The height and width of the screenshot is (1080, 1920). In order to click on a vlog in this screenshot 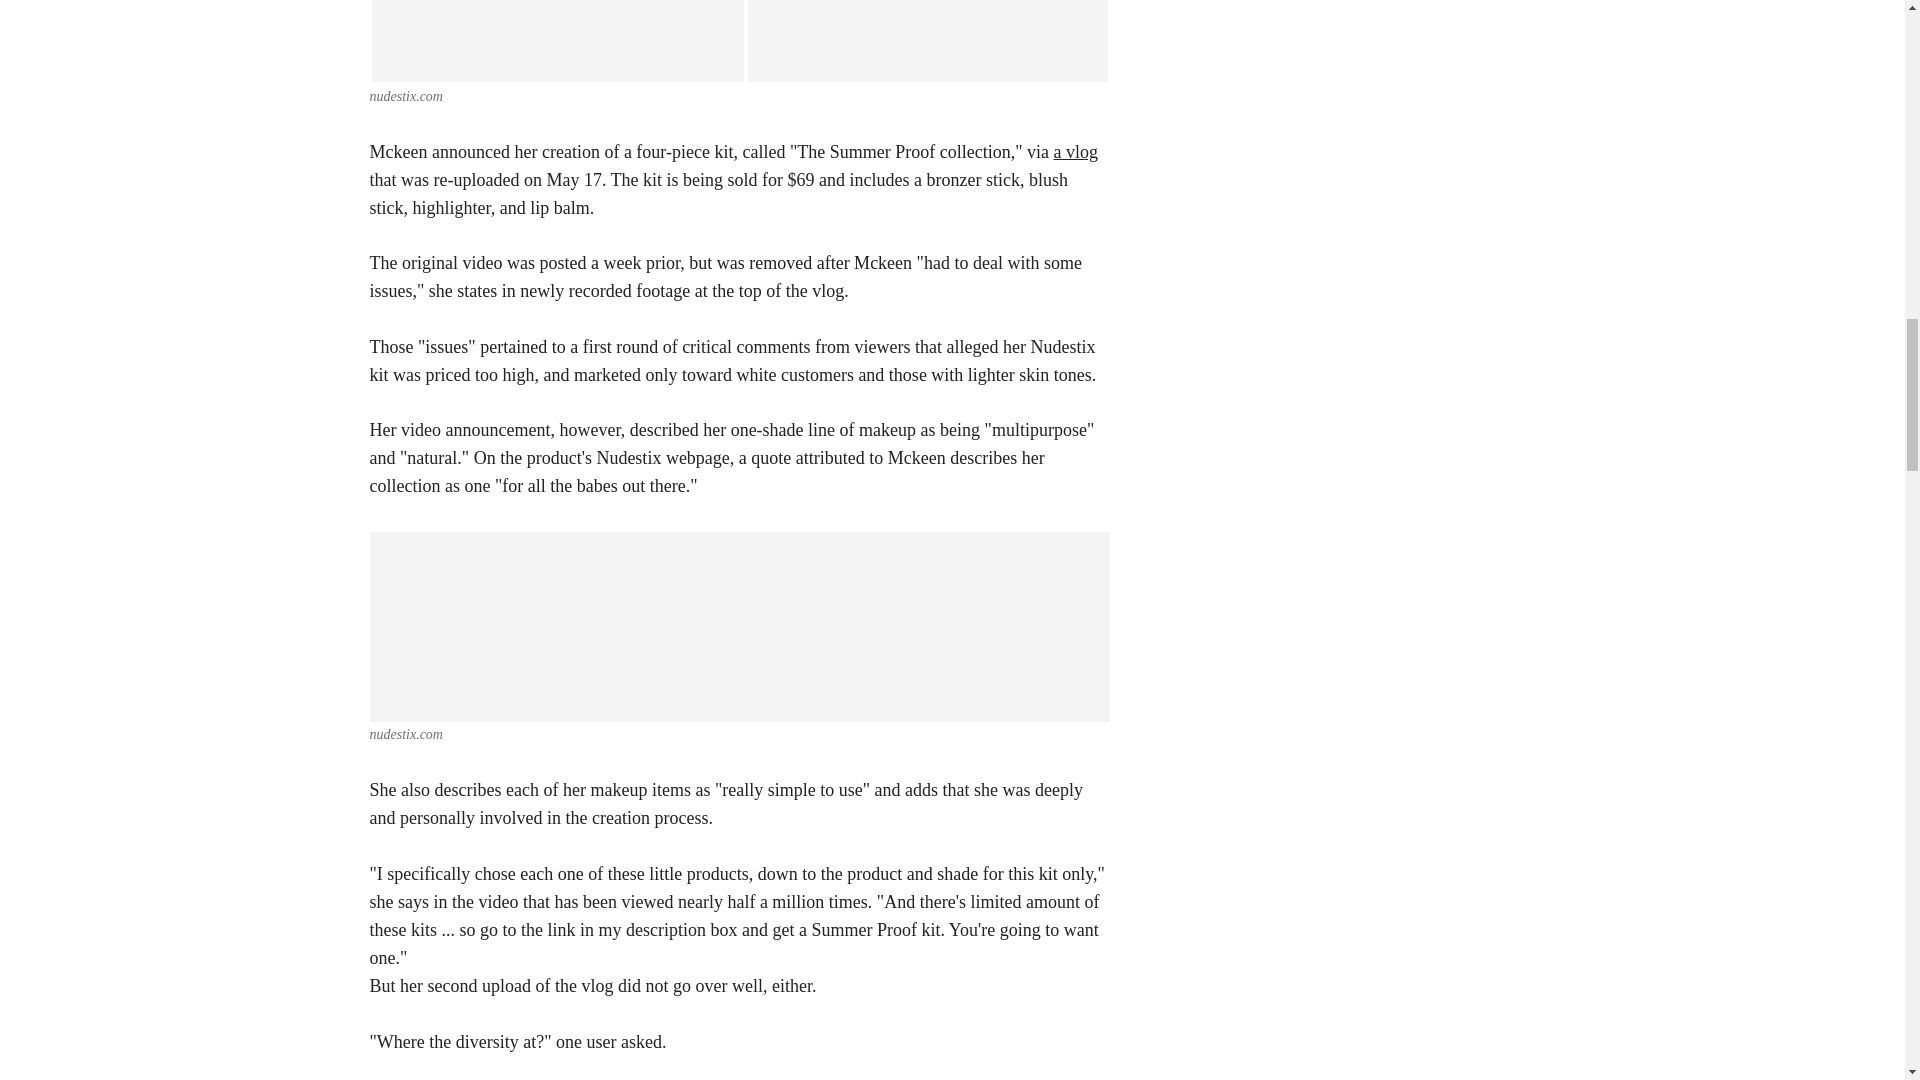, I will do `click(1076, 152)`.